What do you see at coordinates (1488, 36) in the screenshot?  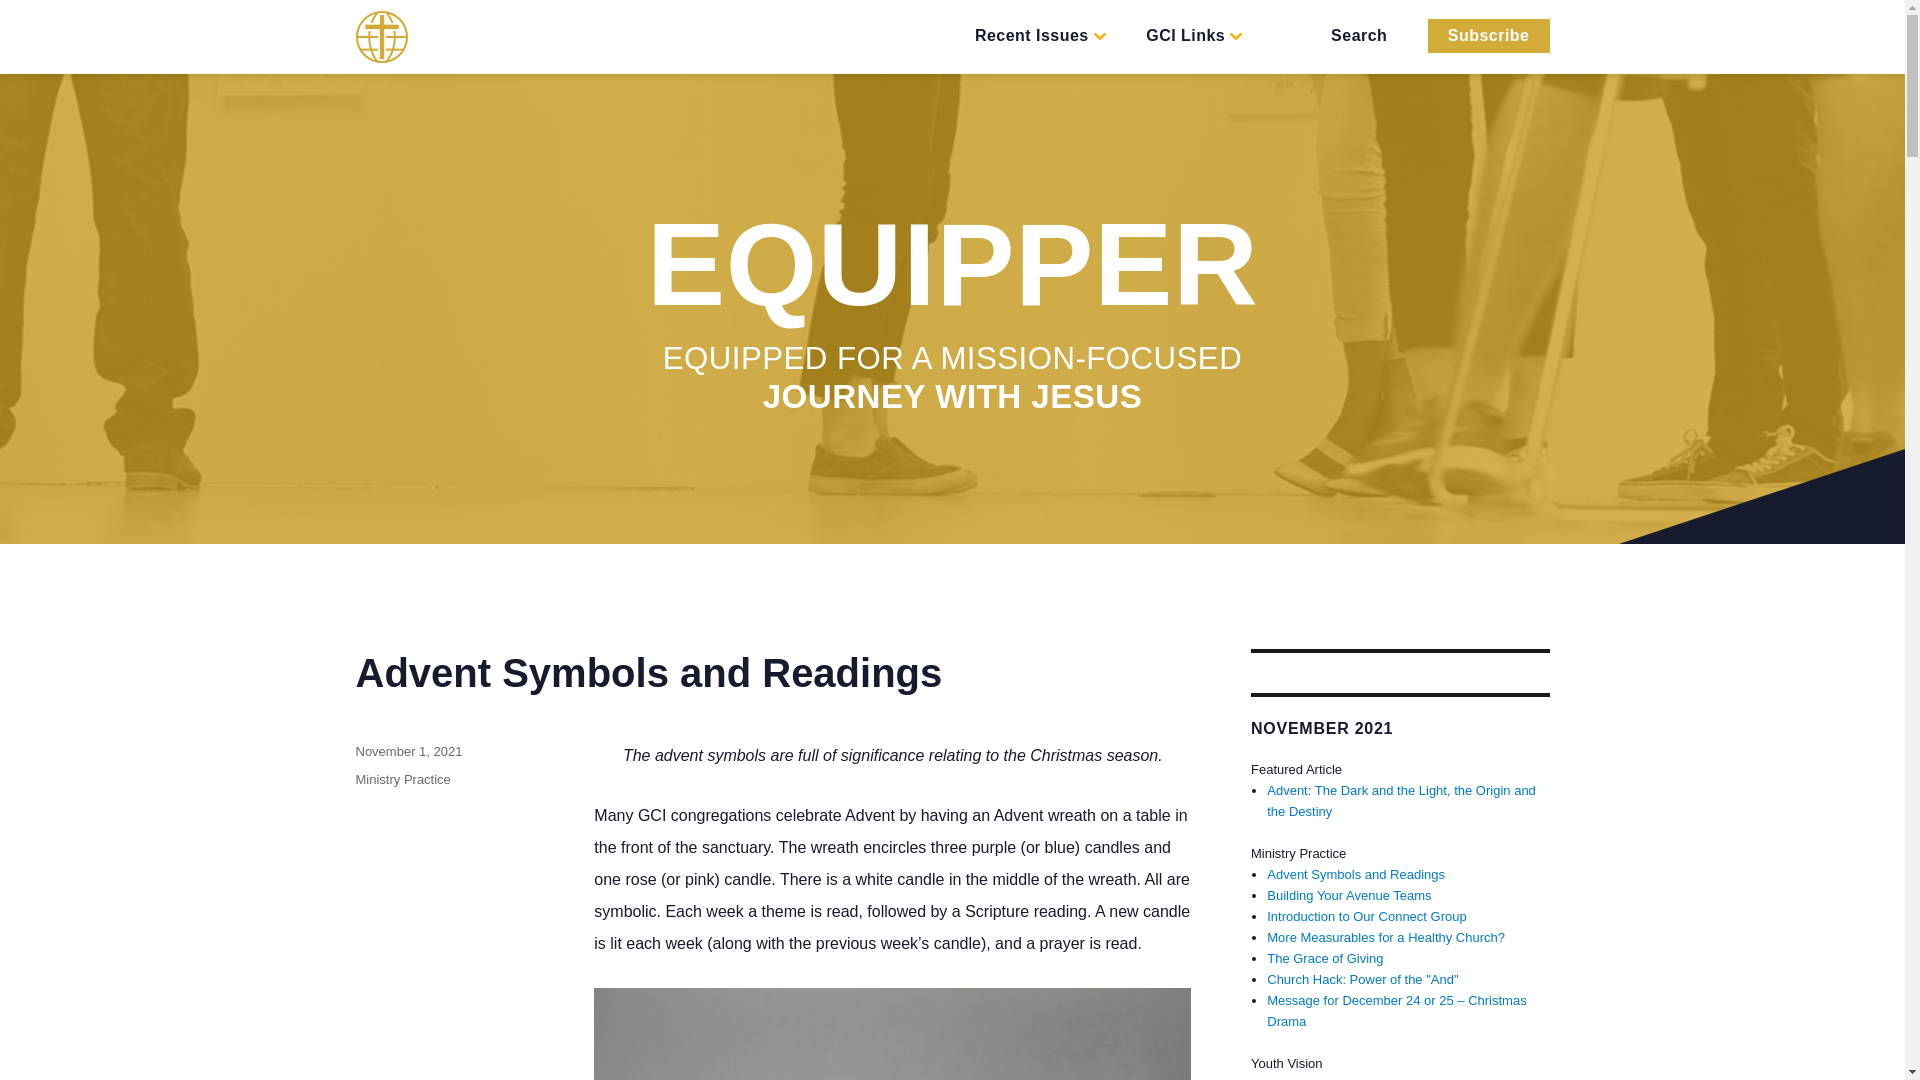 I see `Subscribe` at bounding box center [1488, 36].